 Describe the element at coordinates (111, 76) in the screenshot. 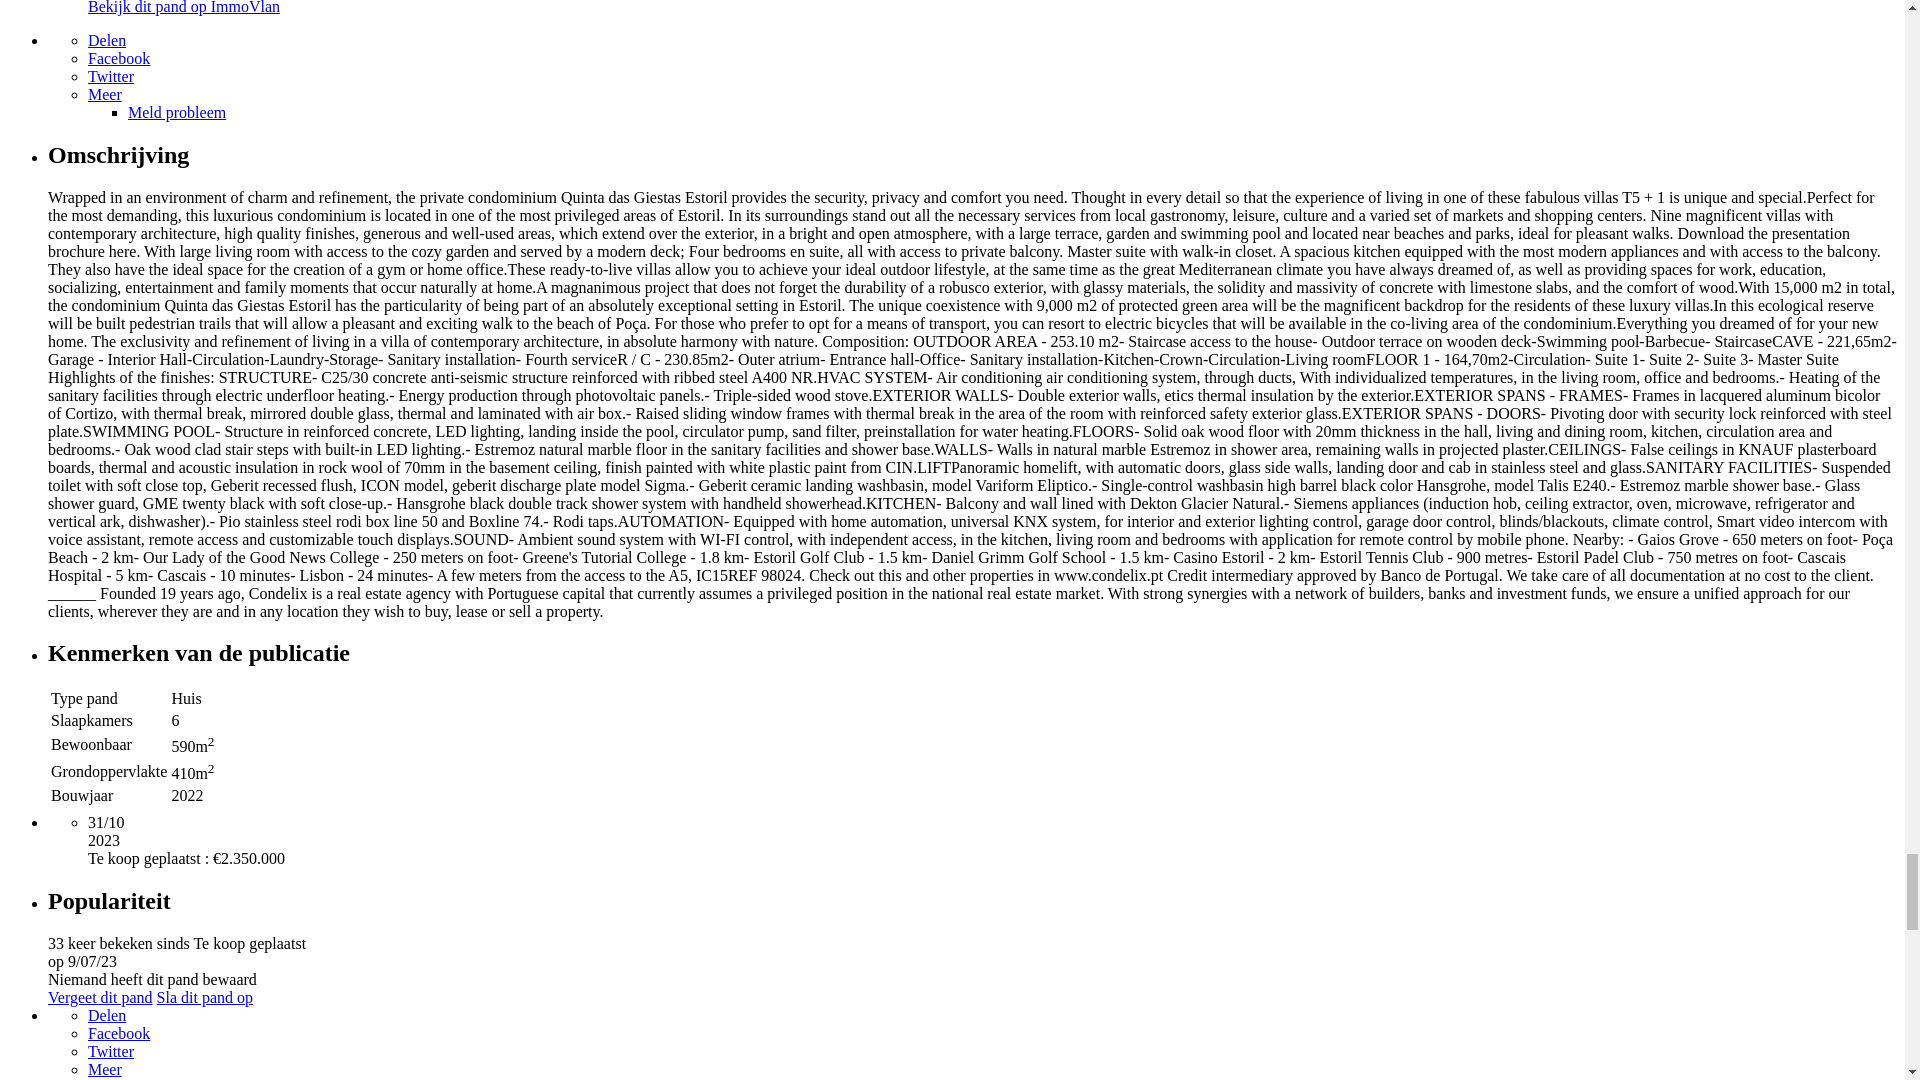

I see `Twitter` at that location.